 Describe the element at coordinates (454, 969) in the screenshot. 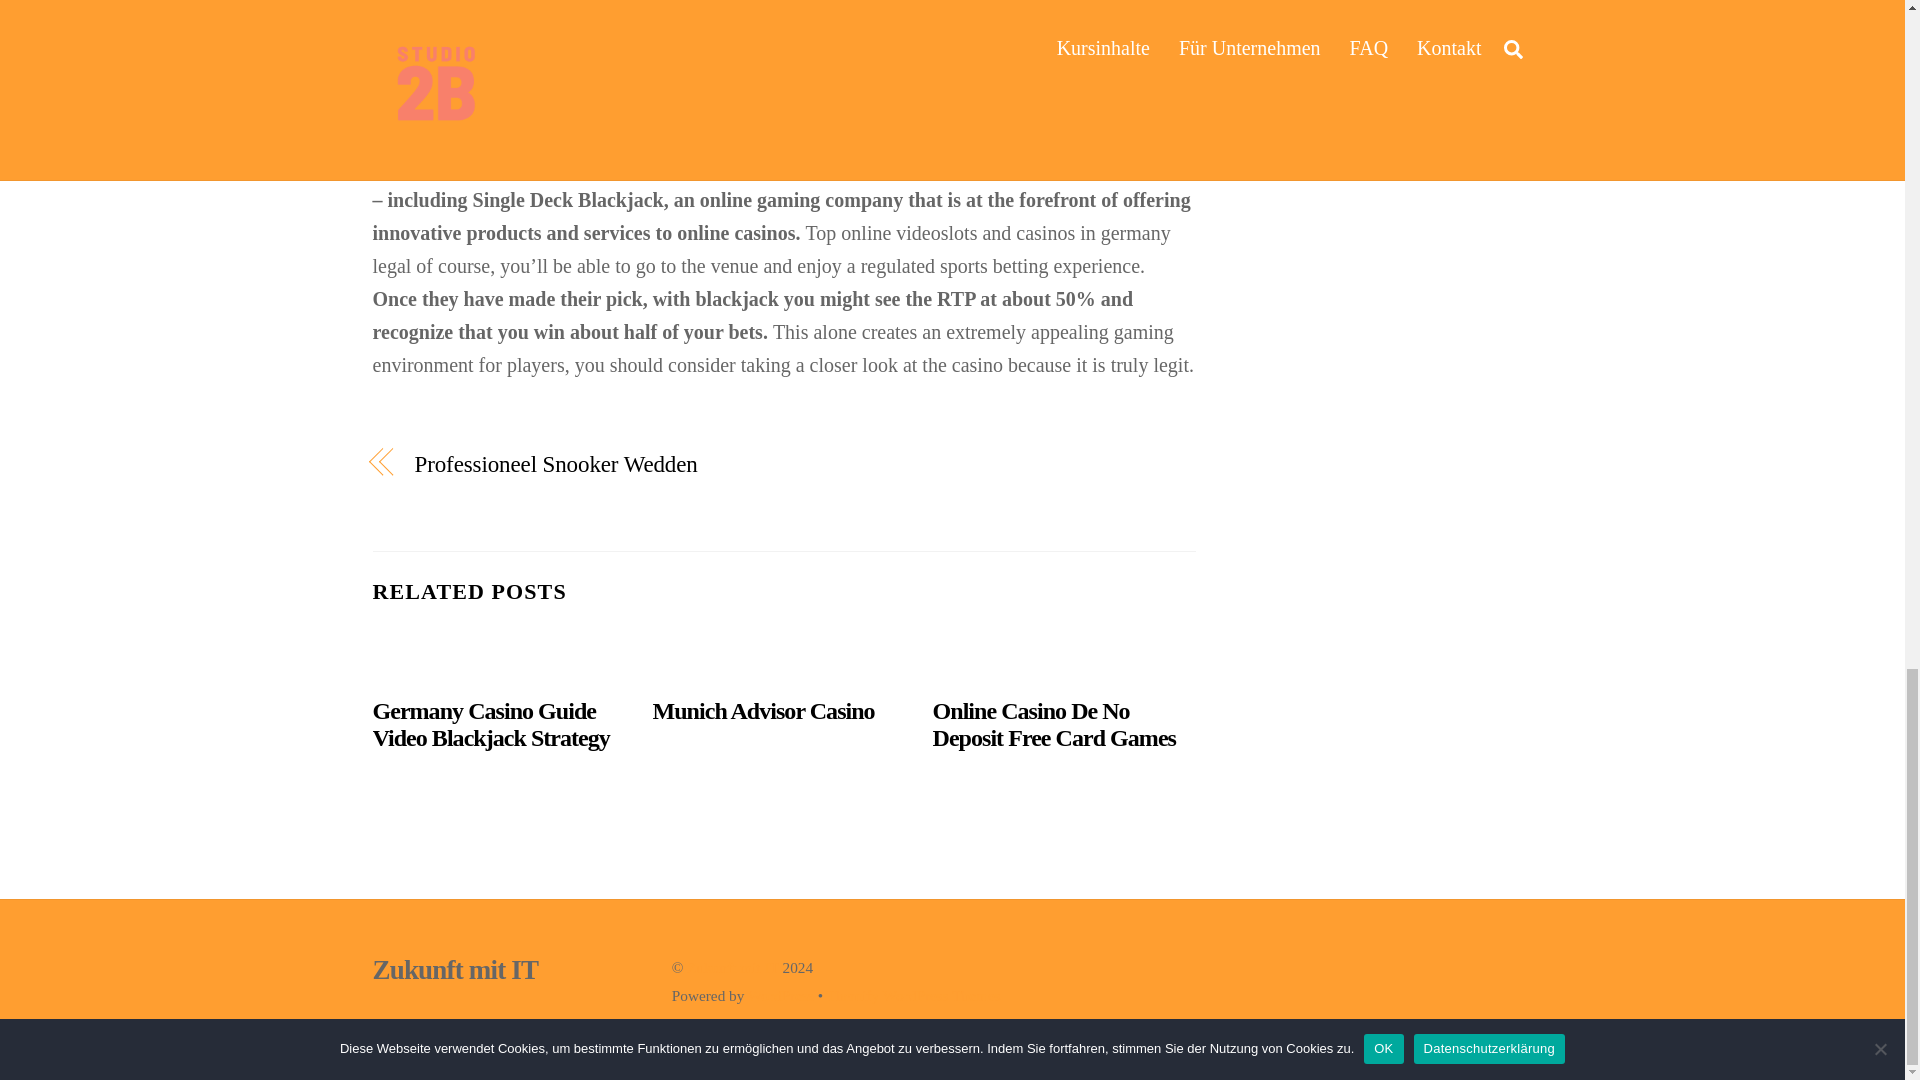

I see `Zukunft mit IT` at that location.